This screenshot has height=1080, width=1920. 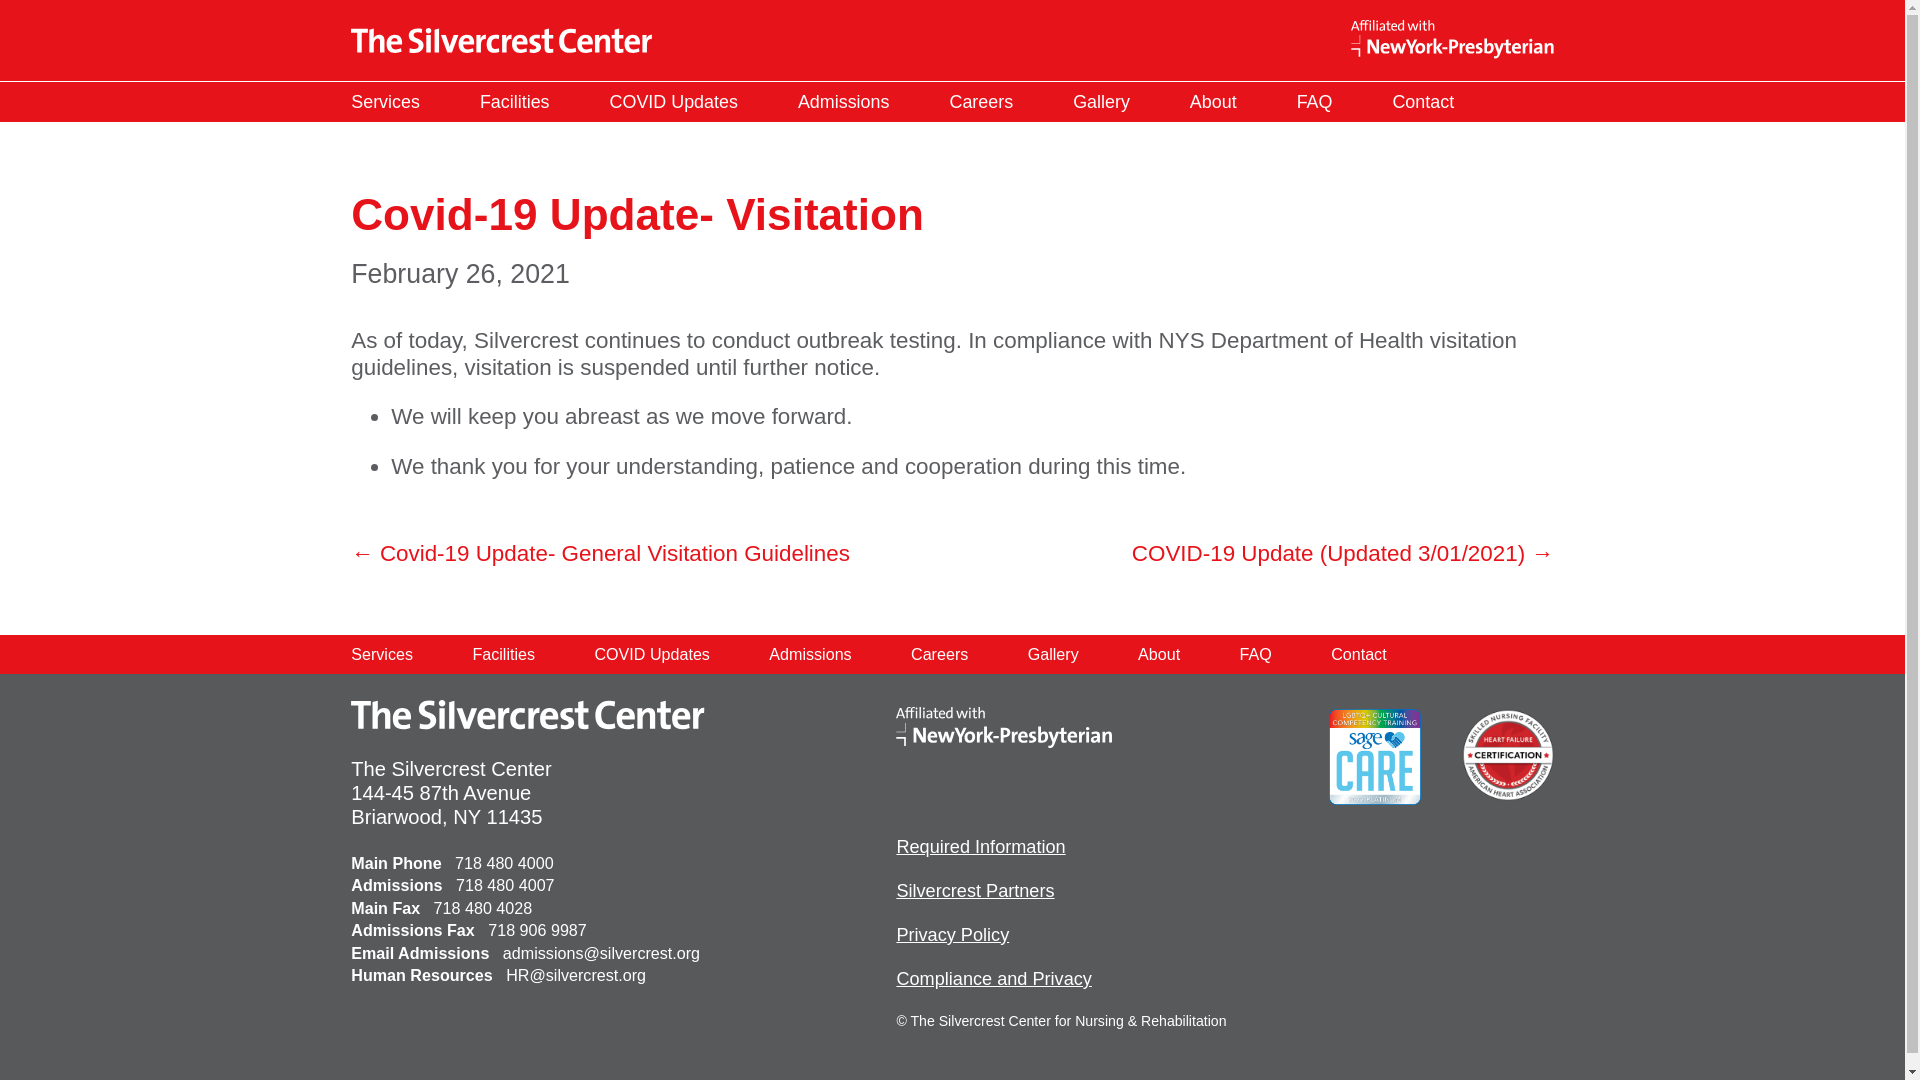 I want to click on Gallery, so click(x=1052, y=654).